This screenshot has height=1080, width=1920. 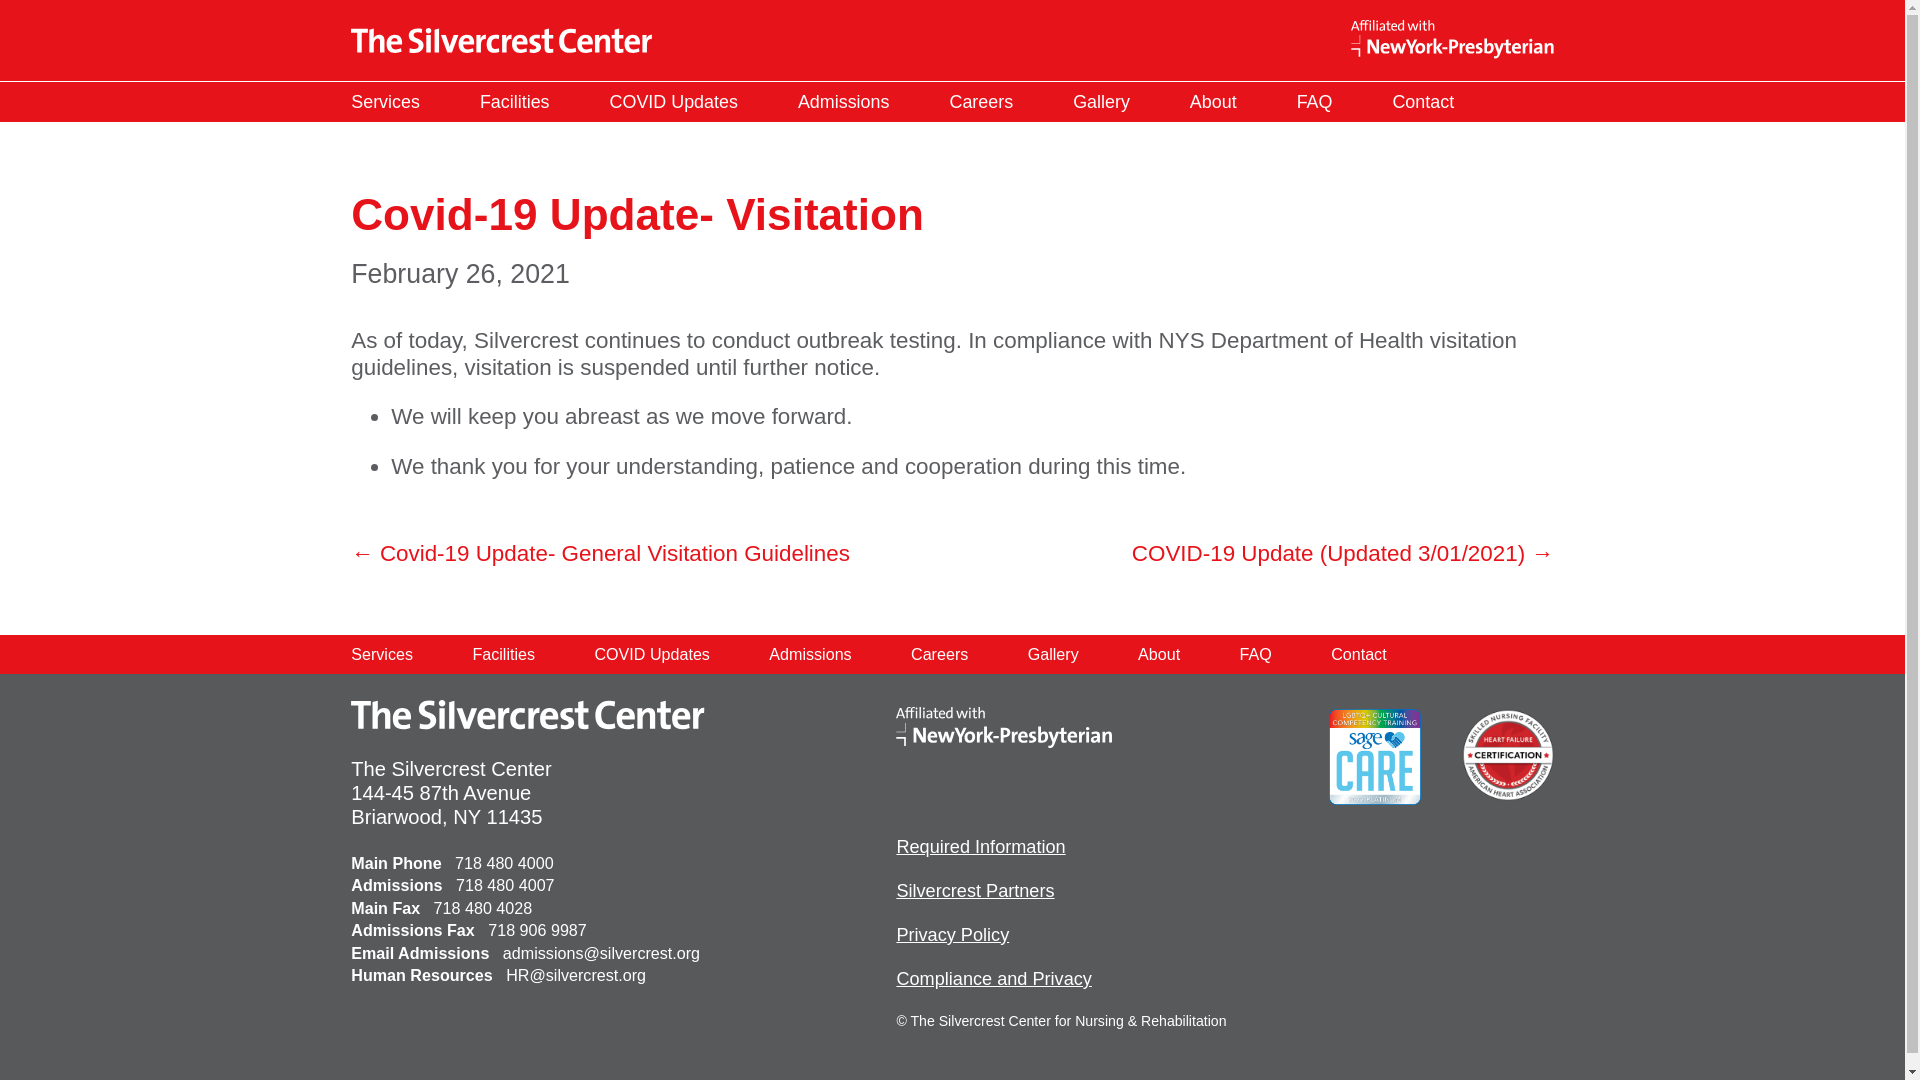 I want to click on Gallery, so click(x=1052, y=654).